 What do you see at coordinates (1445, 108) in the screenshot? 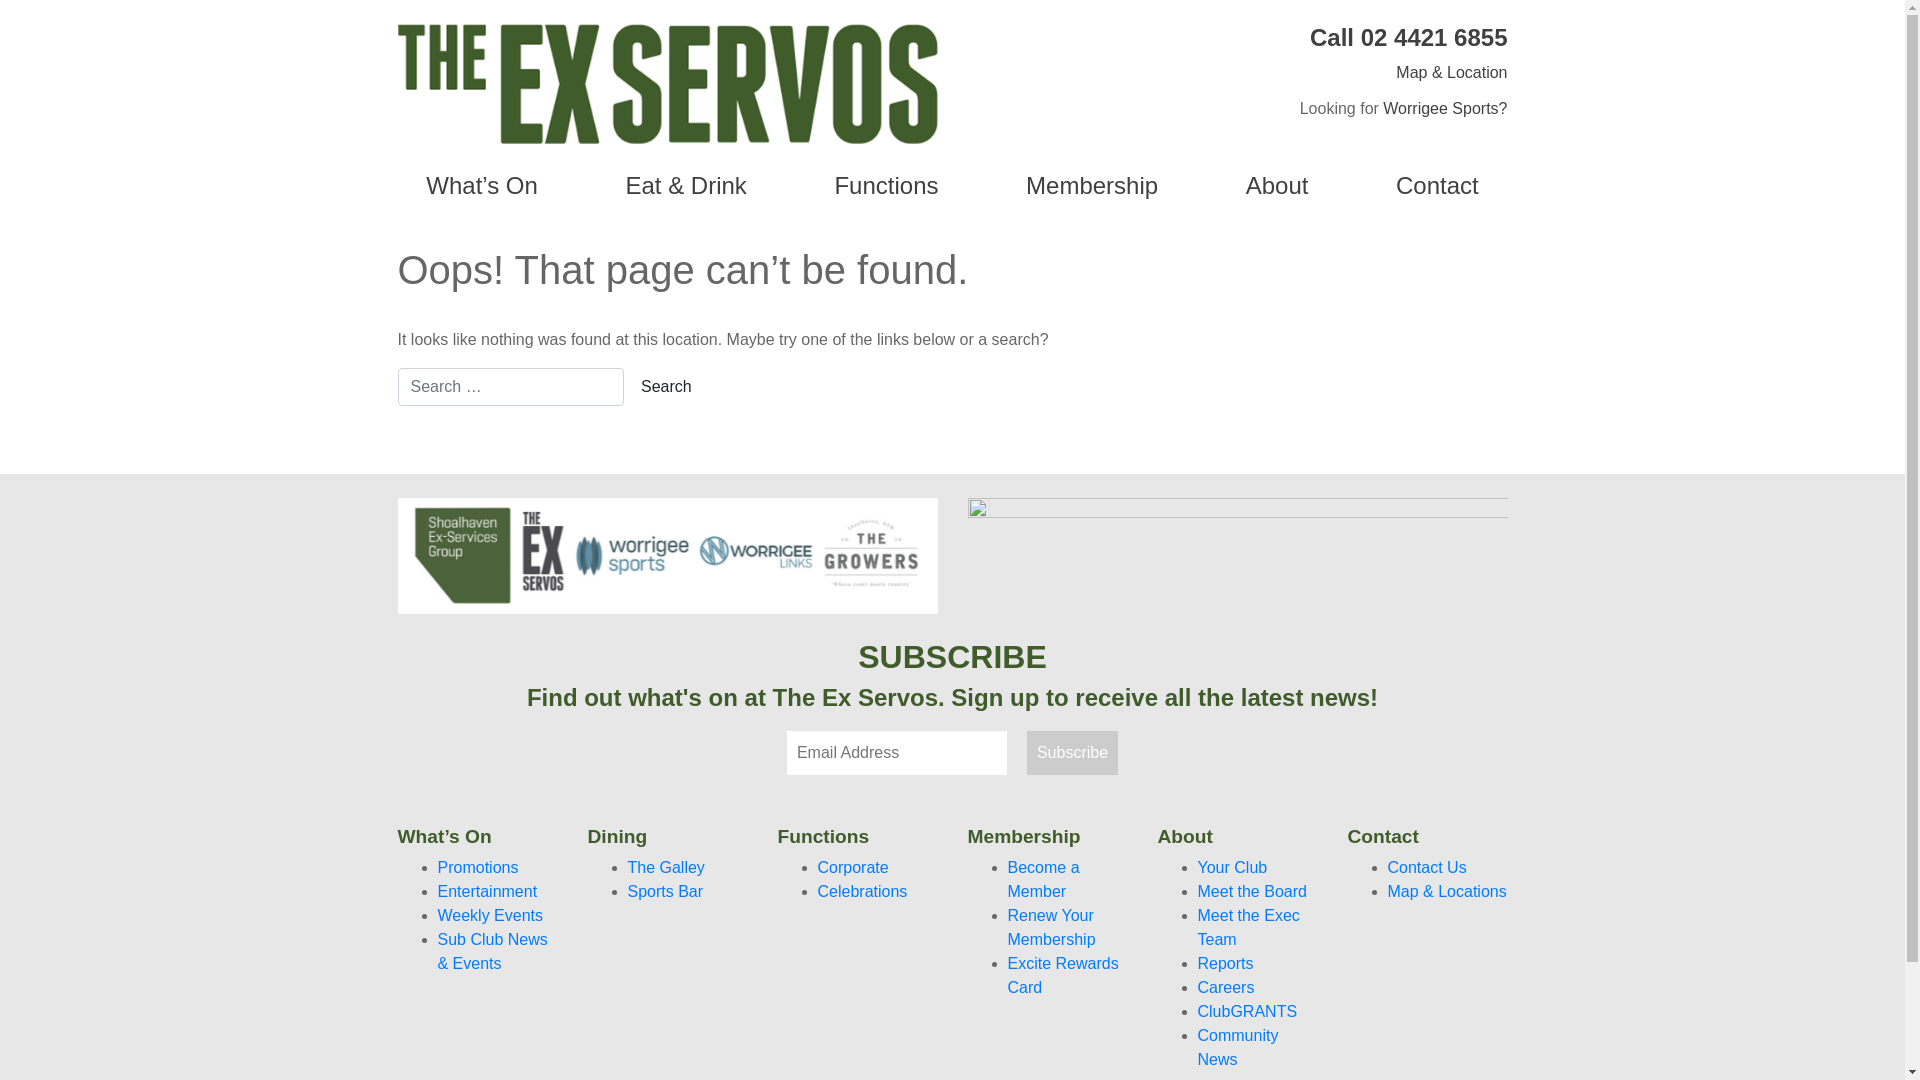
I see `Worrigee Sports?` at bounding box center [1445, 108].